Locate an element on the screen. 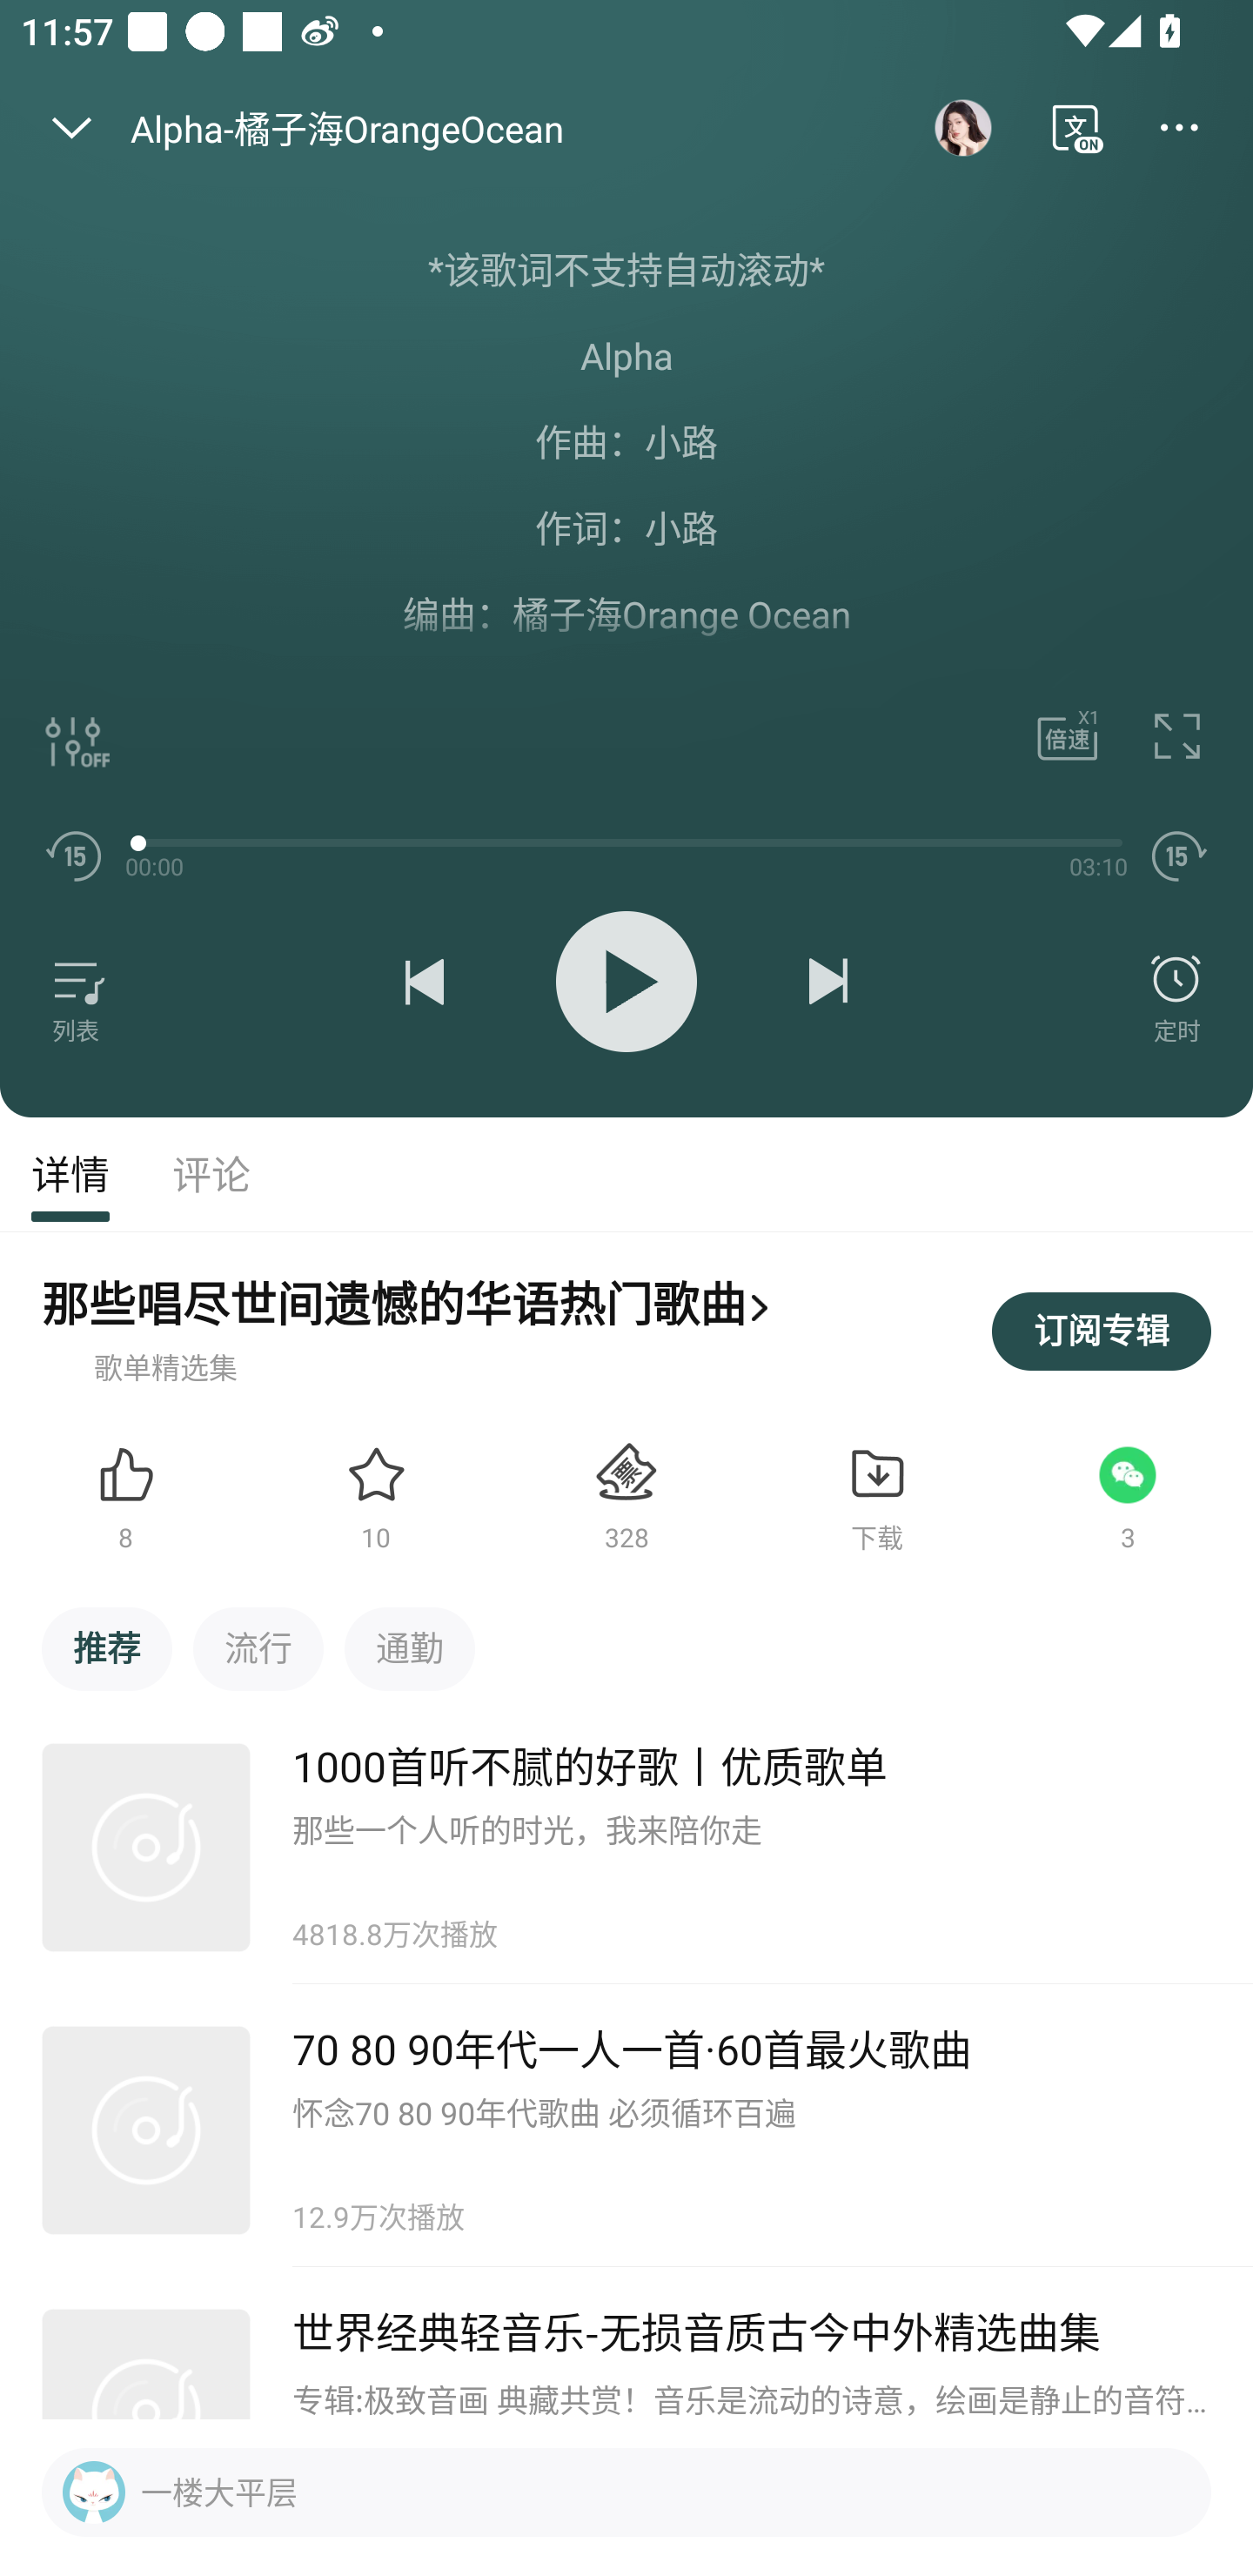 The height and width of the screenshot is (2576, 1253). 分享 3 分享 is located at coordinates (1128, 1497).